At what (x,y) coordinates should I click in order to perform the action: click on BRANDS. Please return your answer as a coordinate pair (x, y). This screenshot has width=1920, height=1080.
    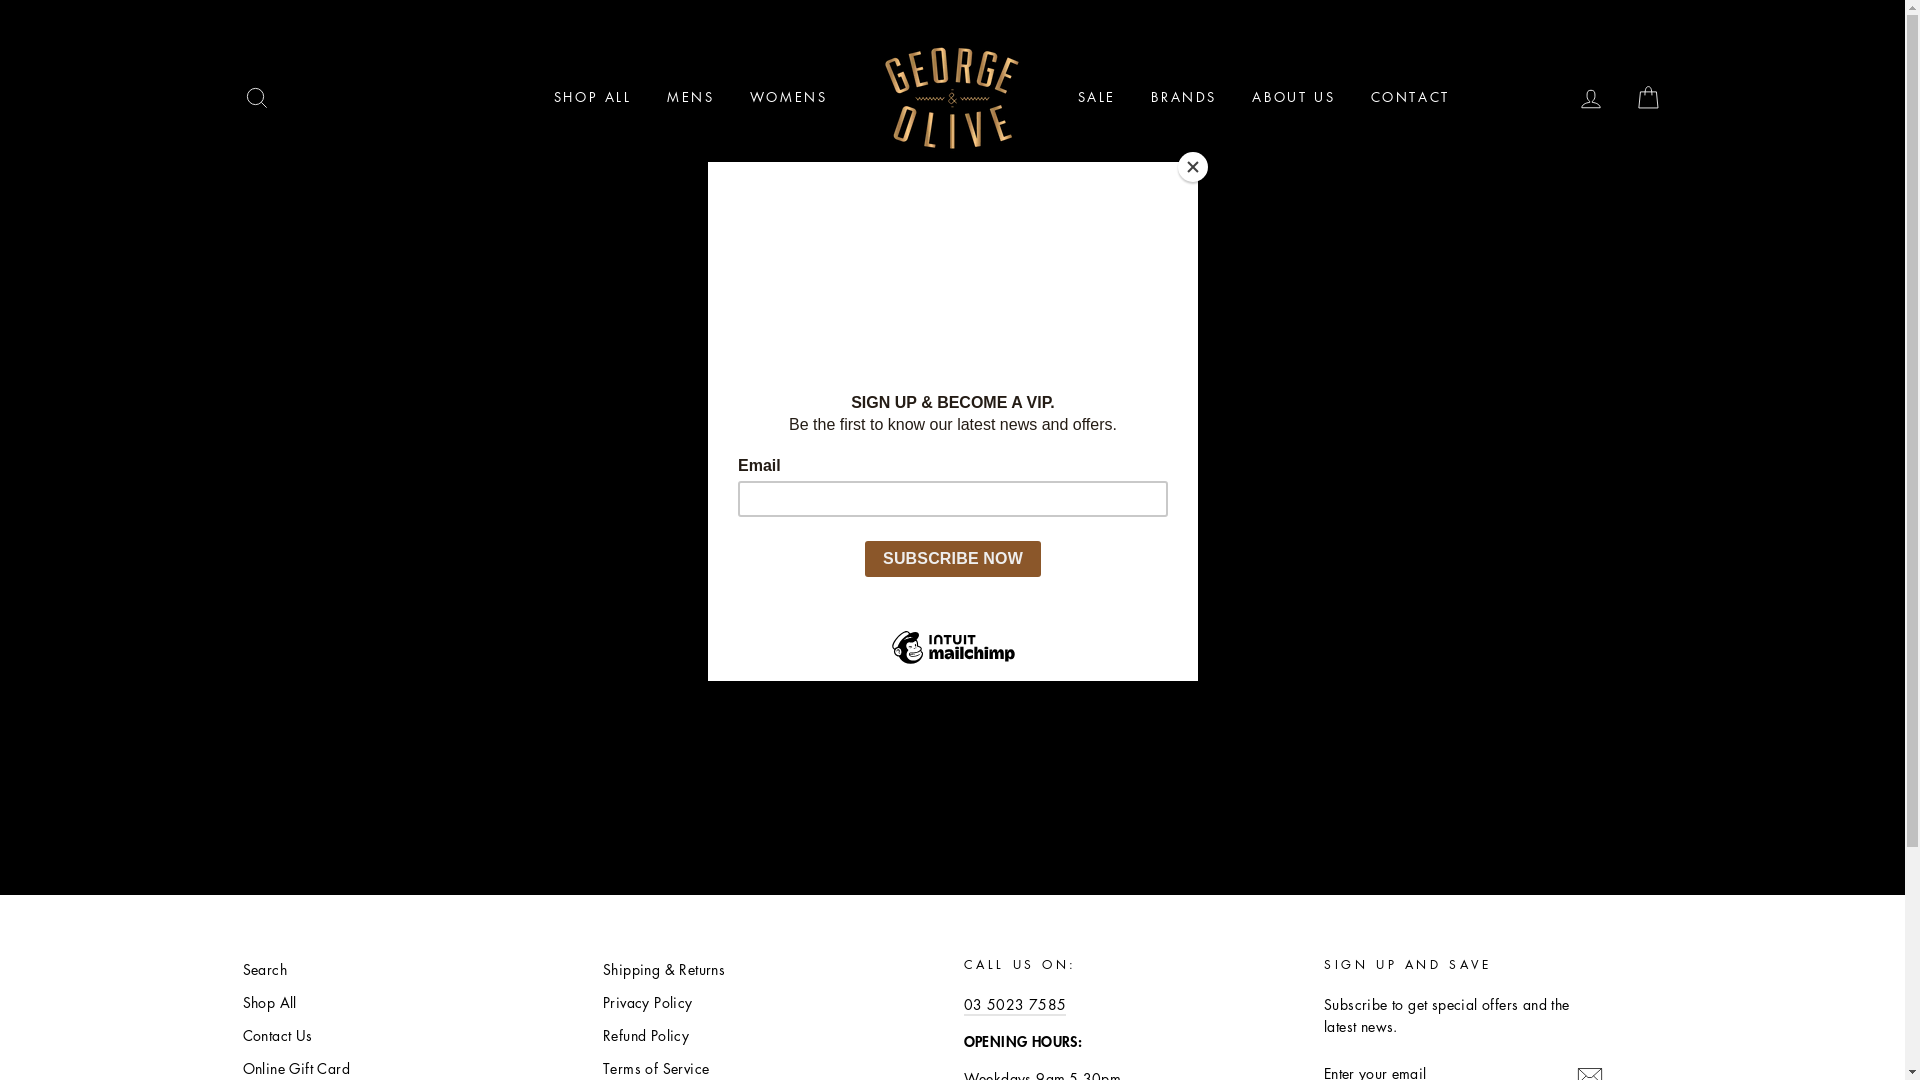
    Looking at the image, I should click on (1184, 98).